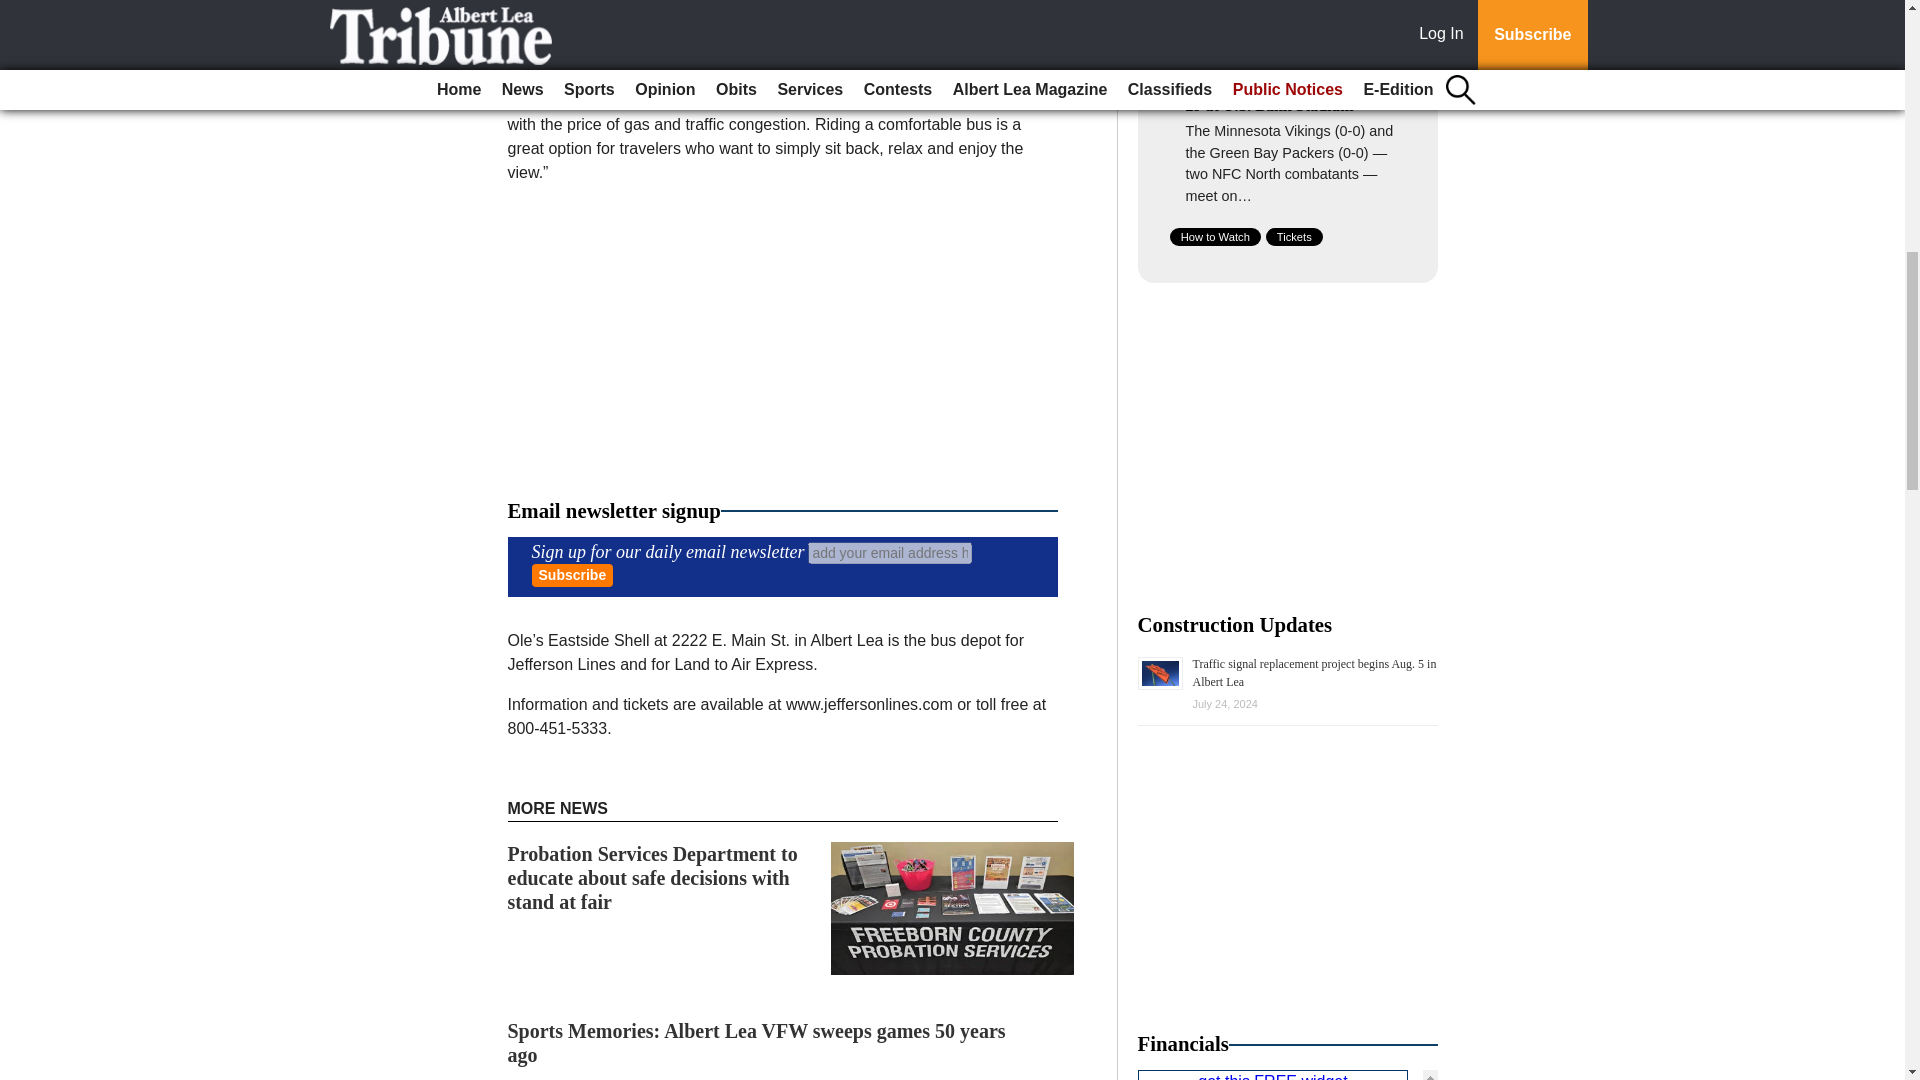 Image resolution: width=1920 pixels, height=1080 pixels. I want to click on Subscribe, so click(572, 575).